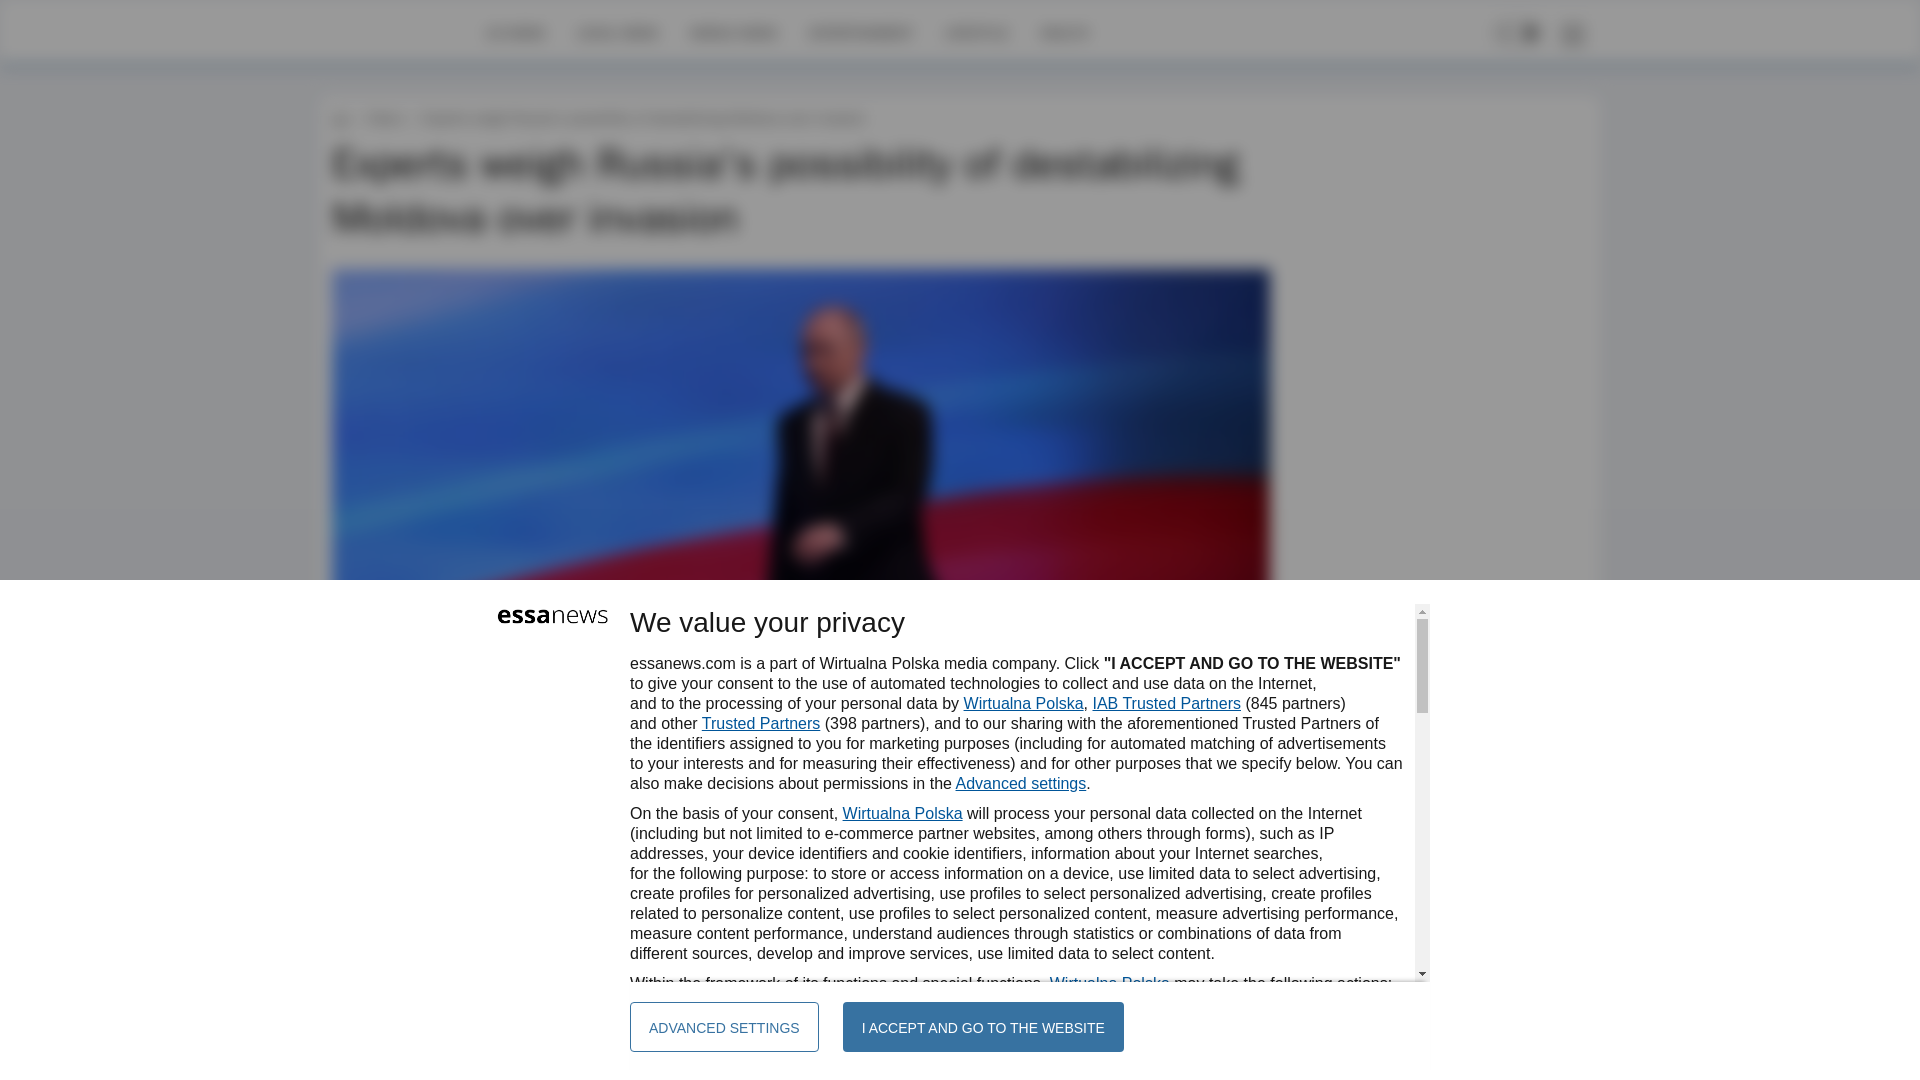  I want to click on ENTERTAINMENT, so click(860, 32).